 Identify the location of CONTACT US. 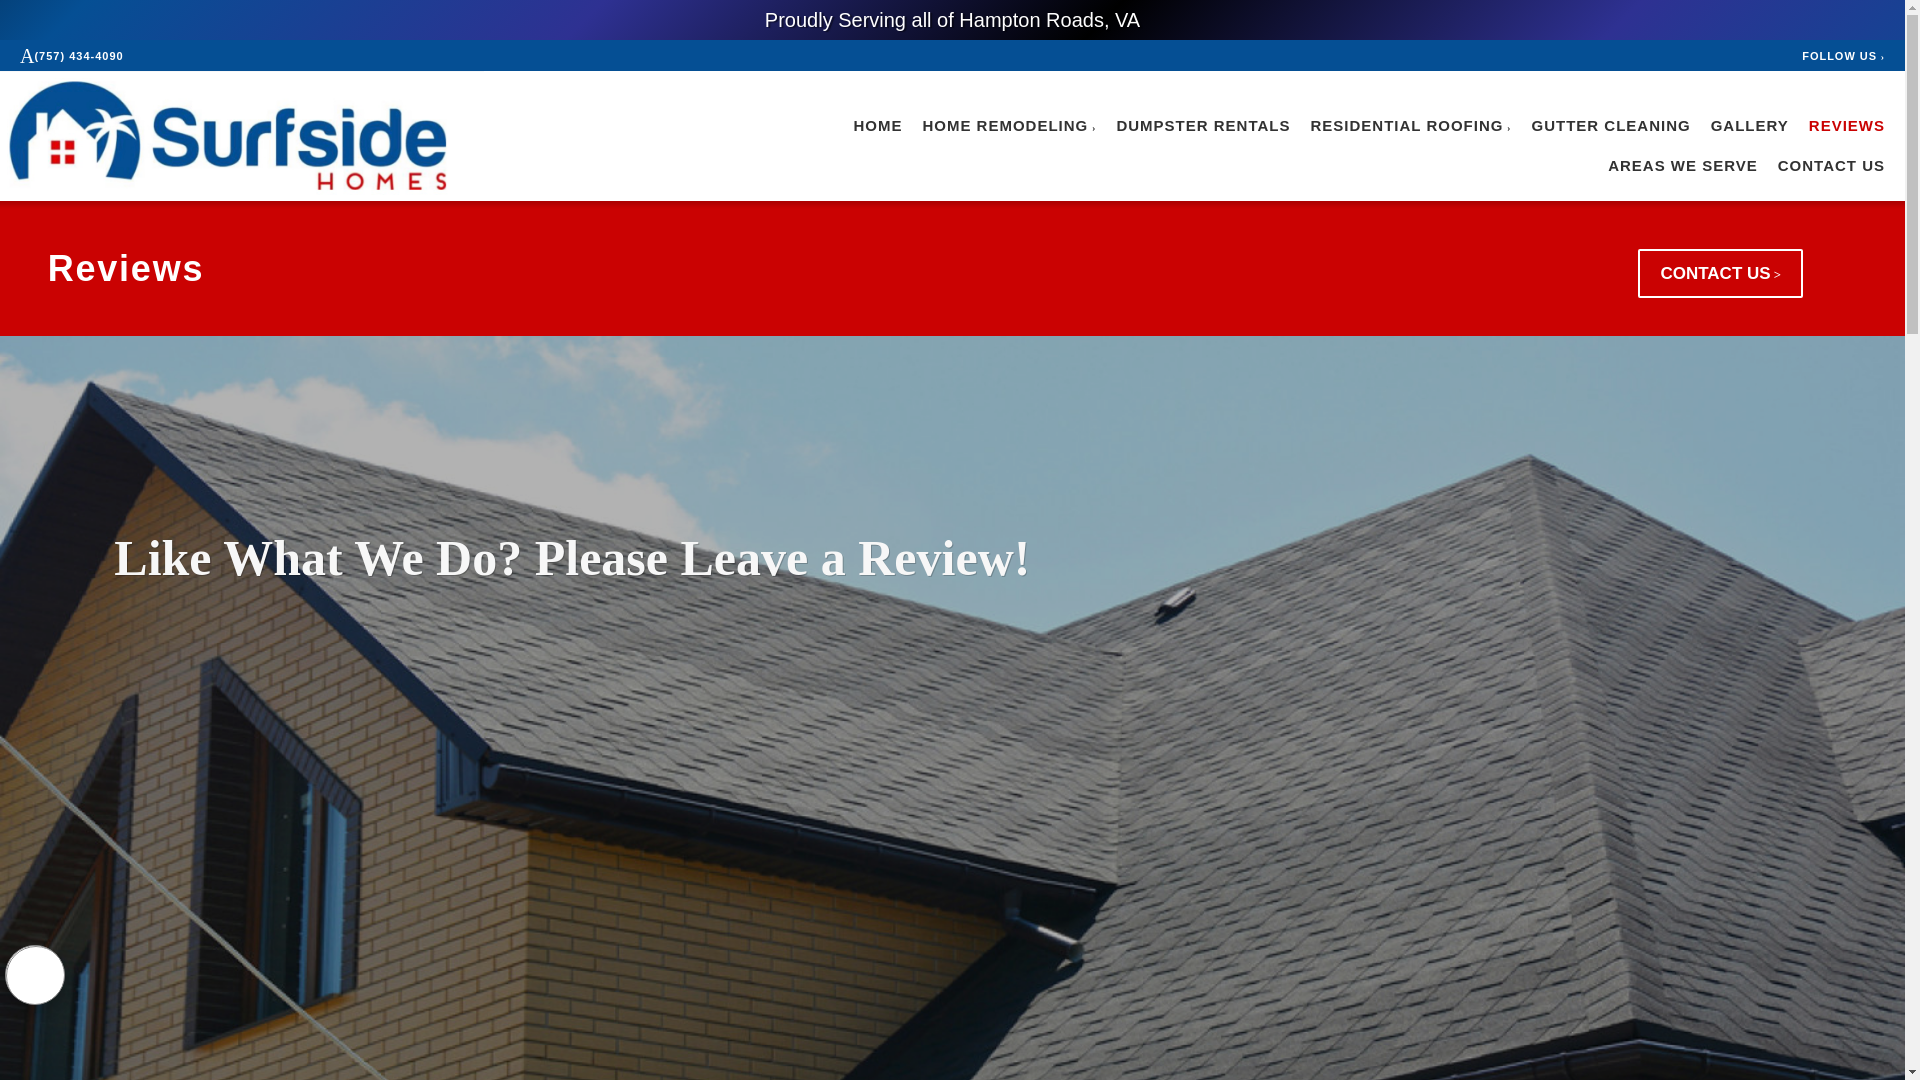
(1831, 166).